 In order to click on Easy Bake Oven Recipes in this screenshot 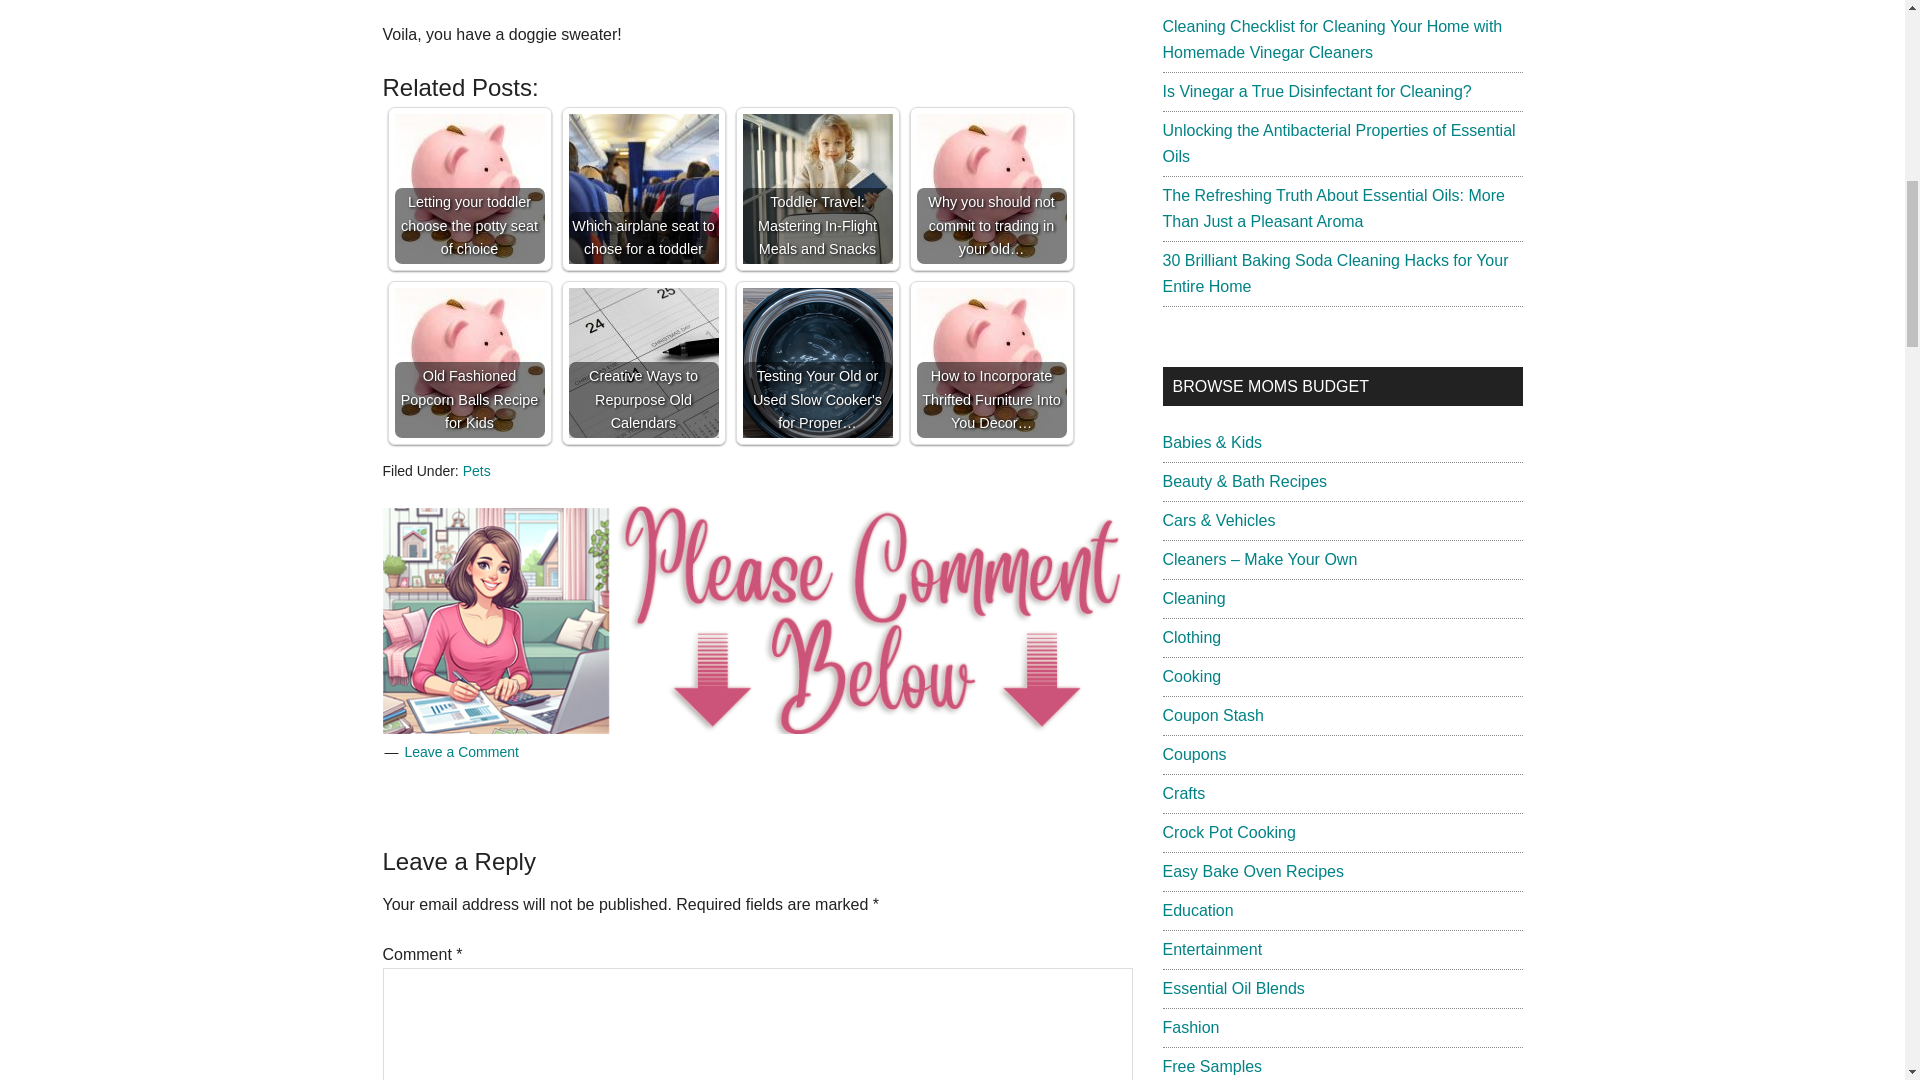, I will do `click(1252, 871)`.